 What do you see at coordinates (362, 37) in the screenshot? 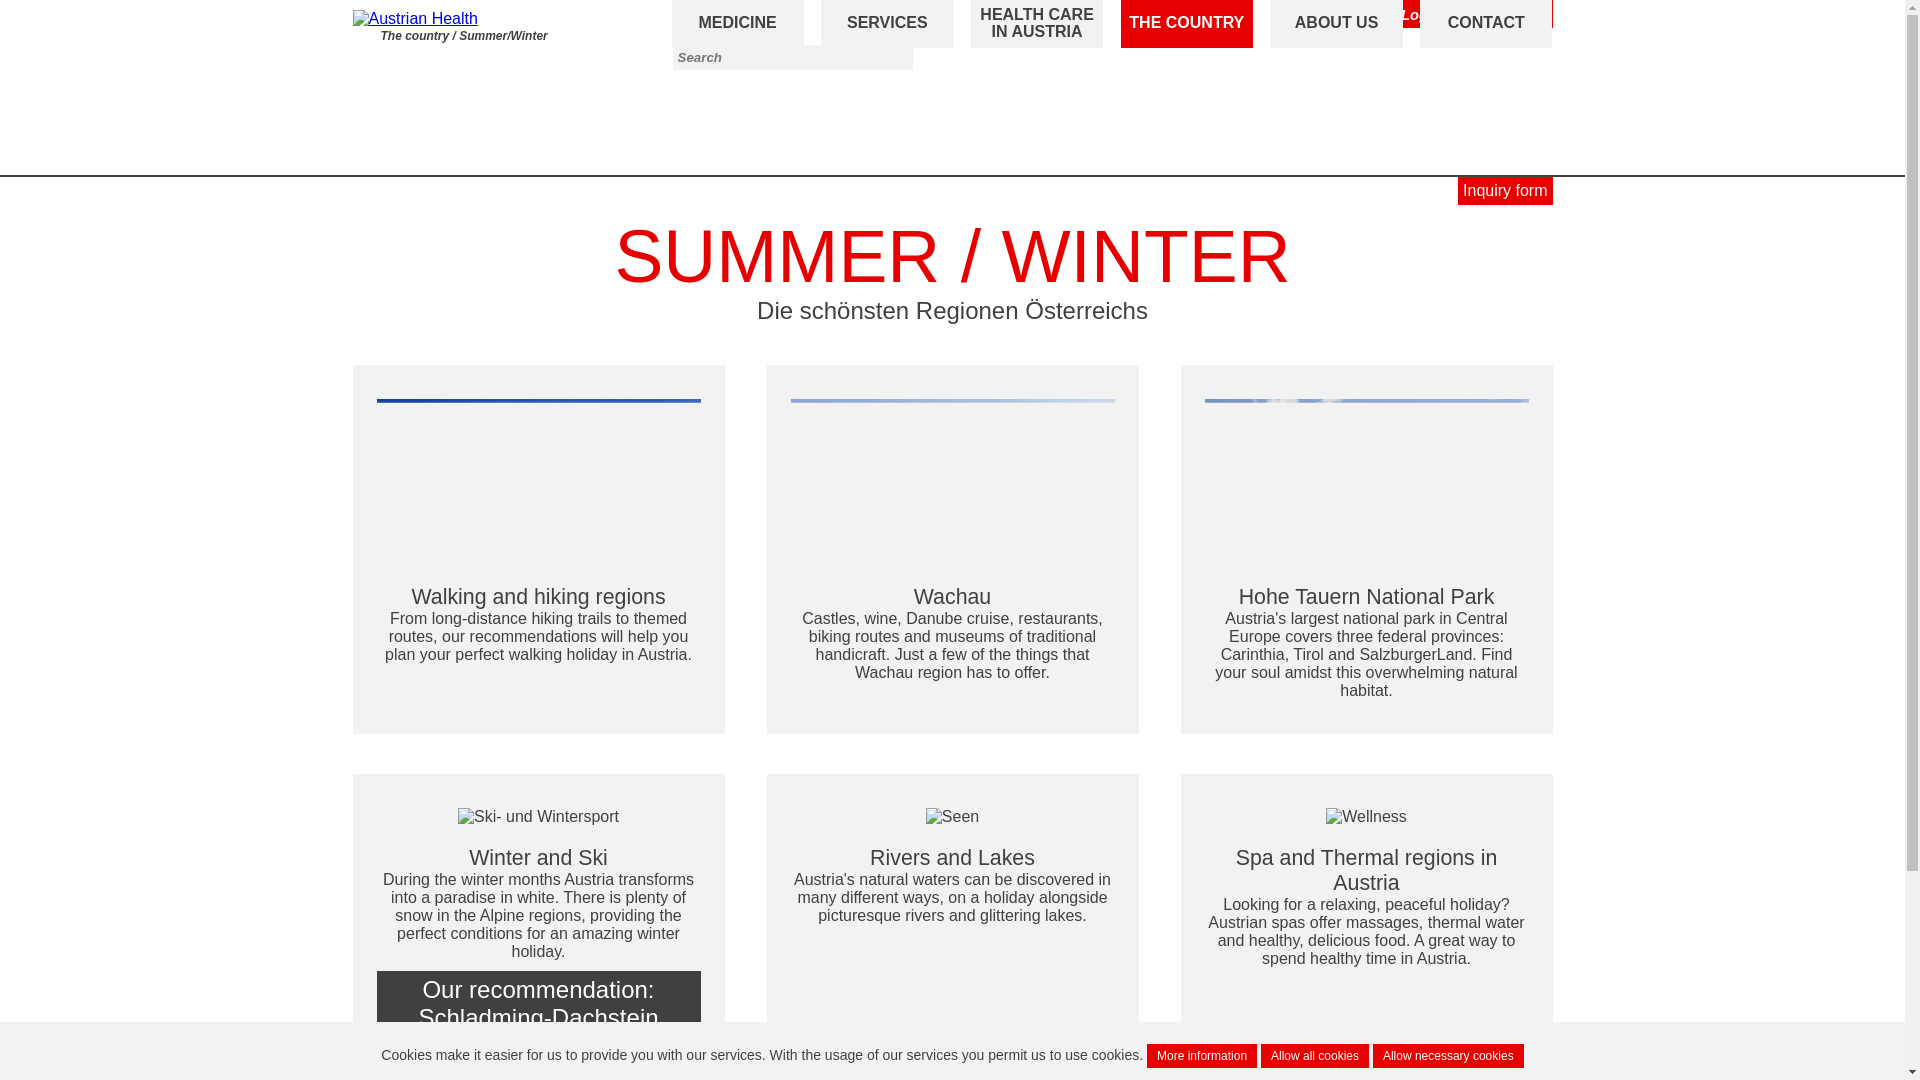
I see `Home` at bounding box center [362, 37].